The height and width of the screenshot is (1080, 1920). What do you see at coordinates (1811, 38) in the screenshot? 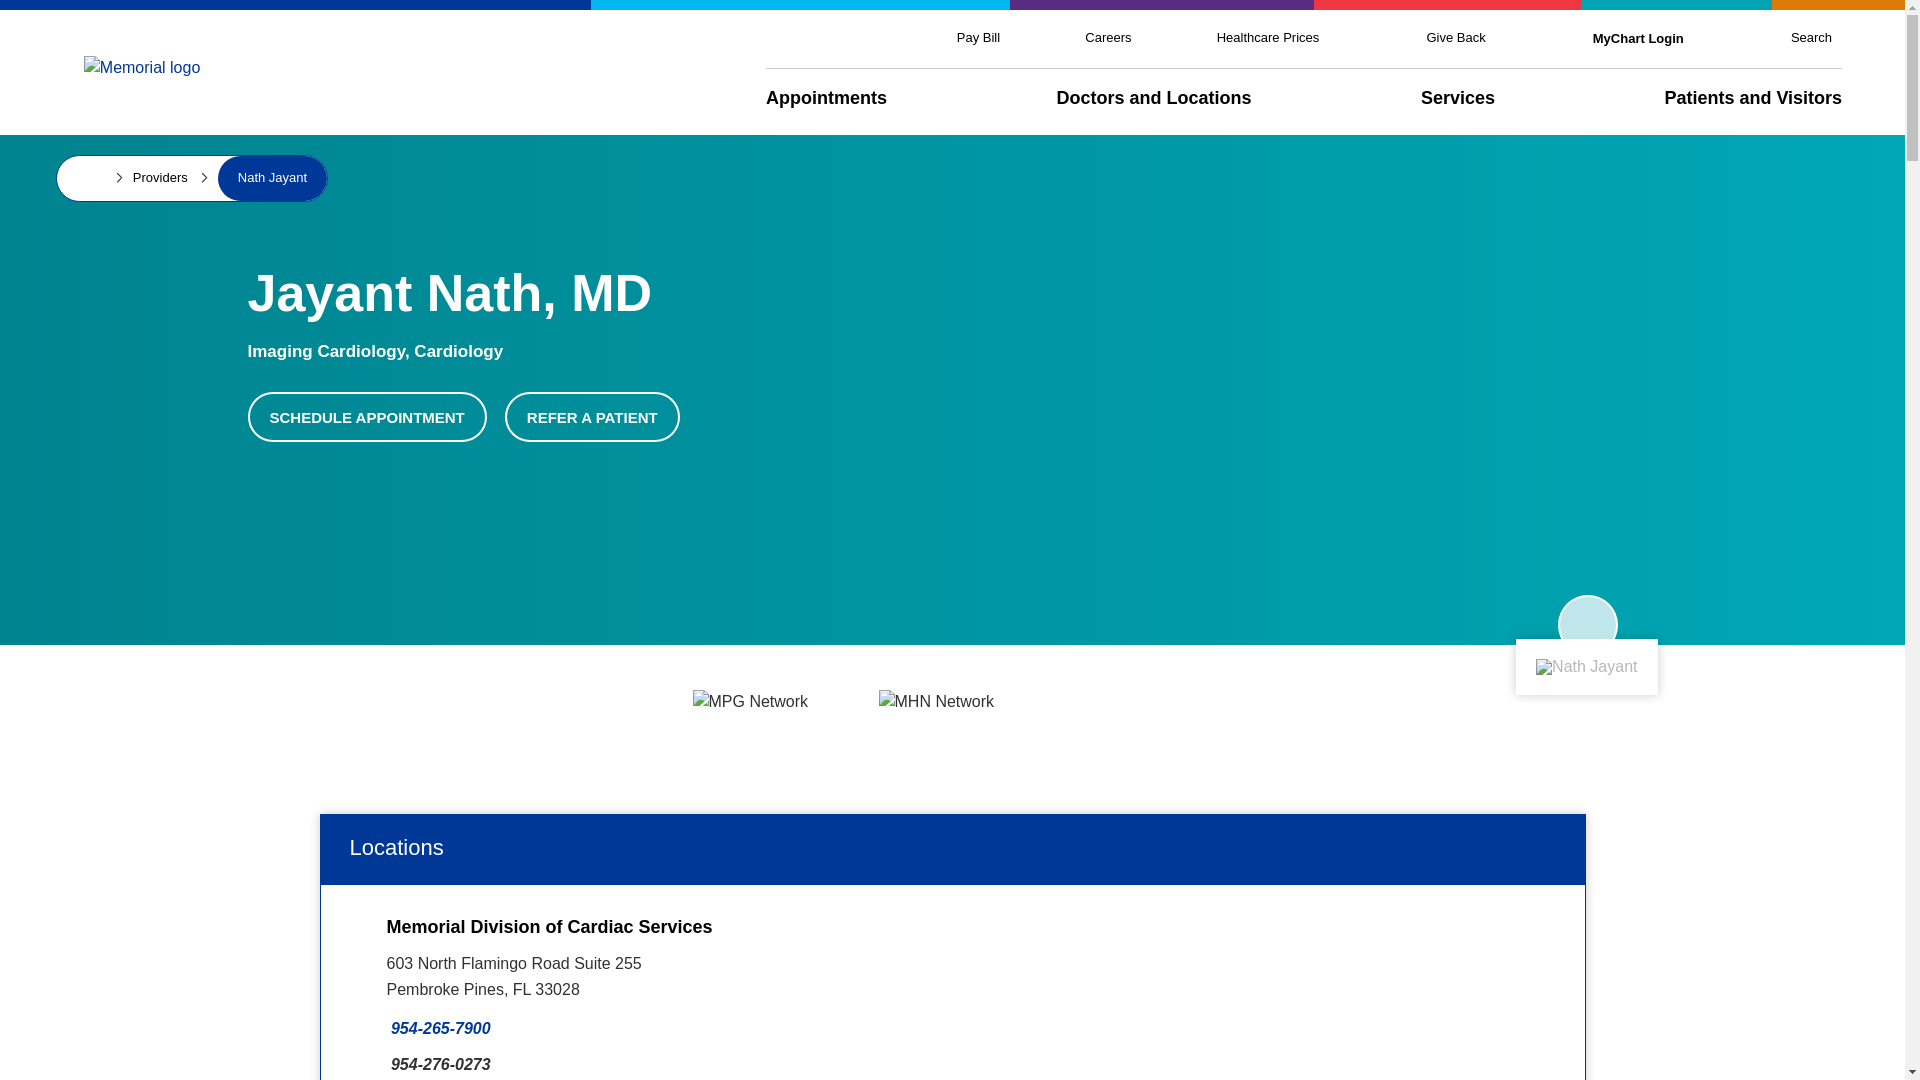
I see `Search` at bounding box center [1811, 38].